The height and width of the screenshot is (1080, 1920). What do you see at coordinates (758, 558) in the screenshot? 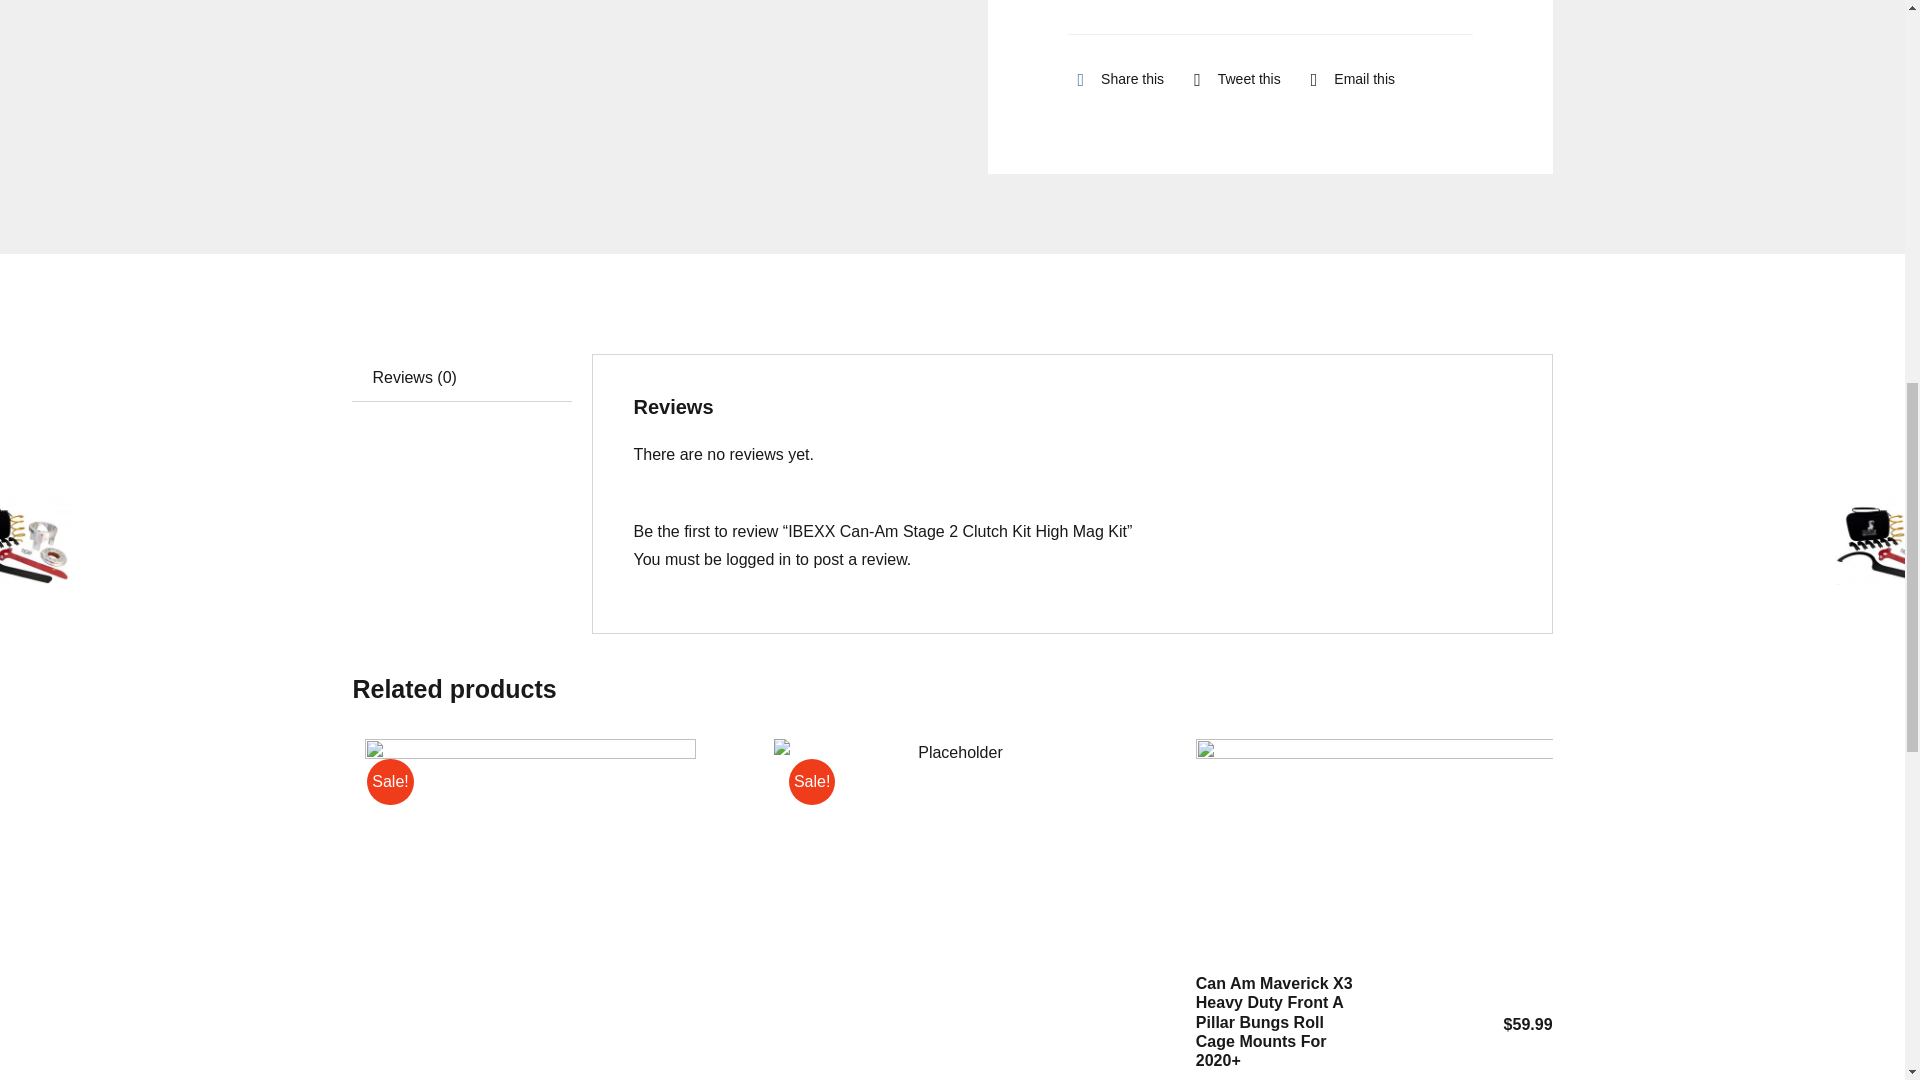
I see `logged in` at bounding box center [758, 558].